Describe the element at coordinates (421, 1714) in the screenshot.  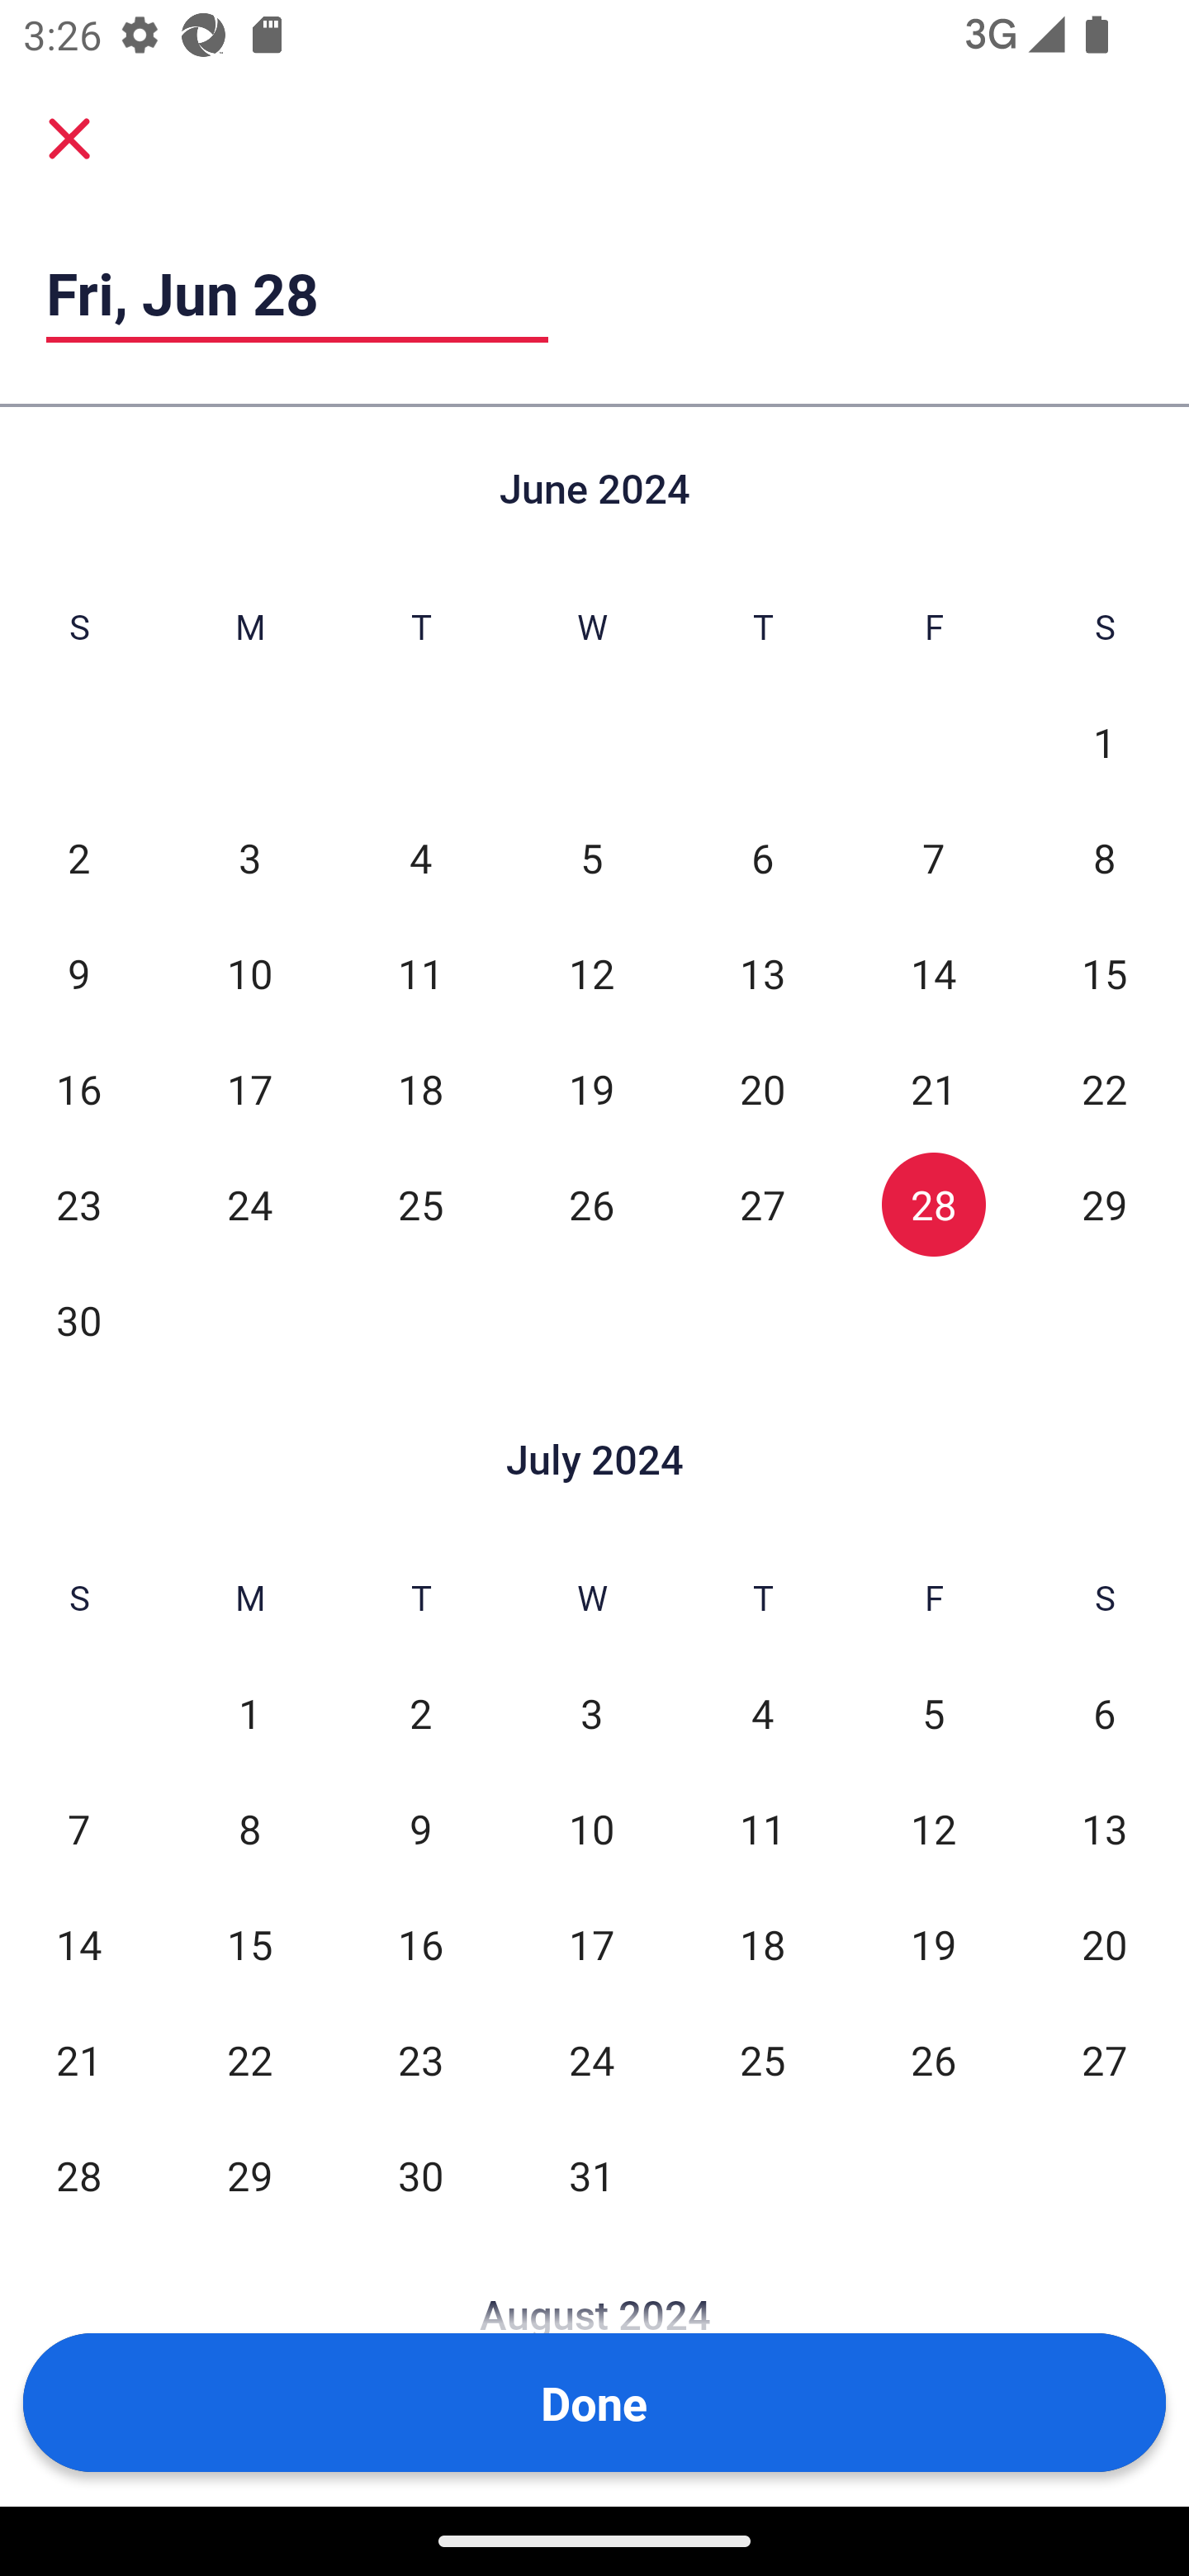
I see `2 Tue, Jul 2, Not Selected` at that location.